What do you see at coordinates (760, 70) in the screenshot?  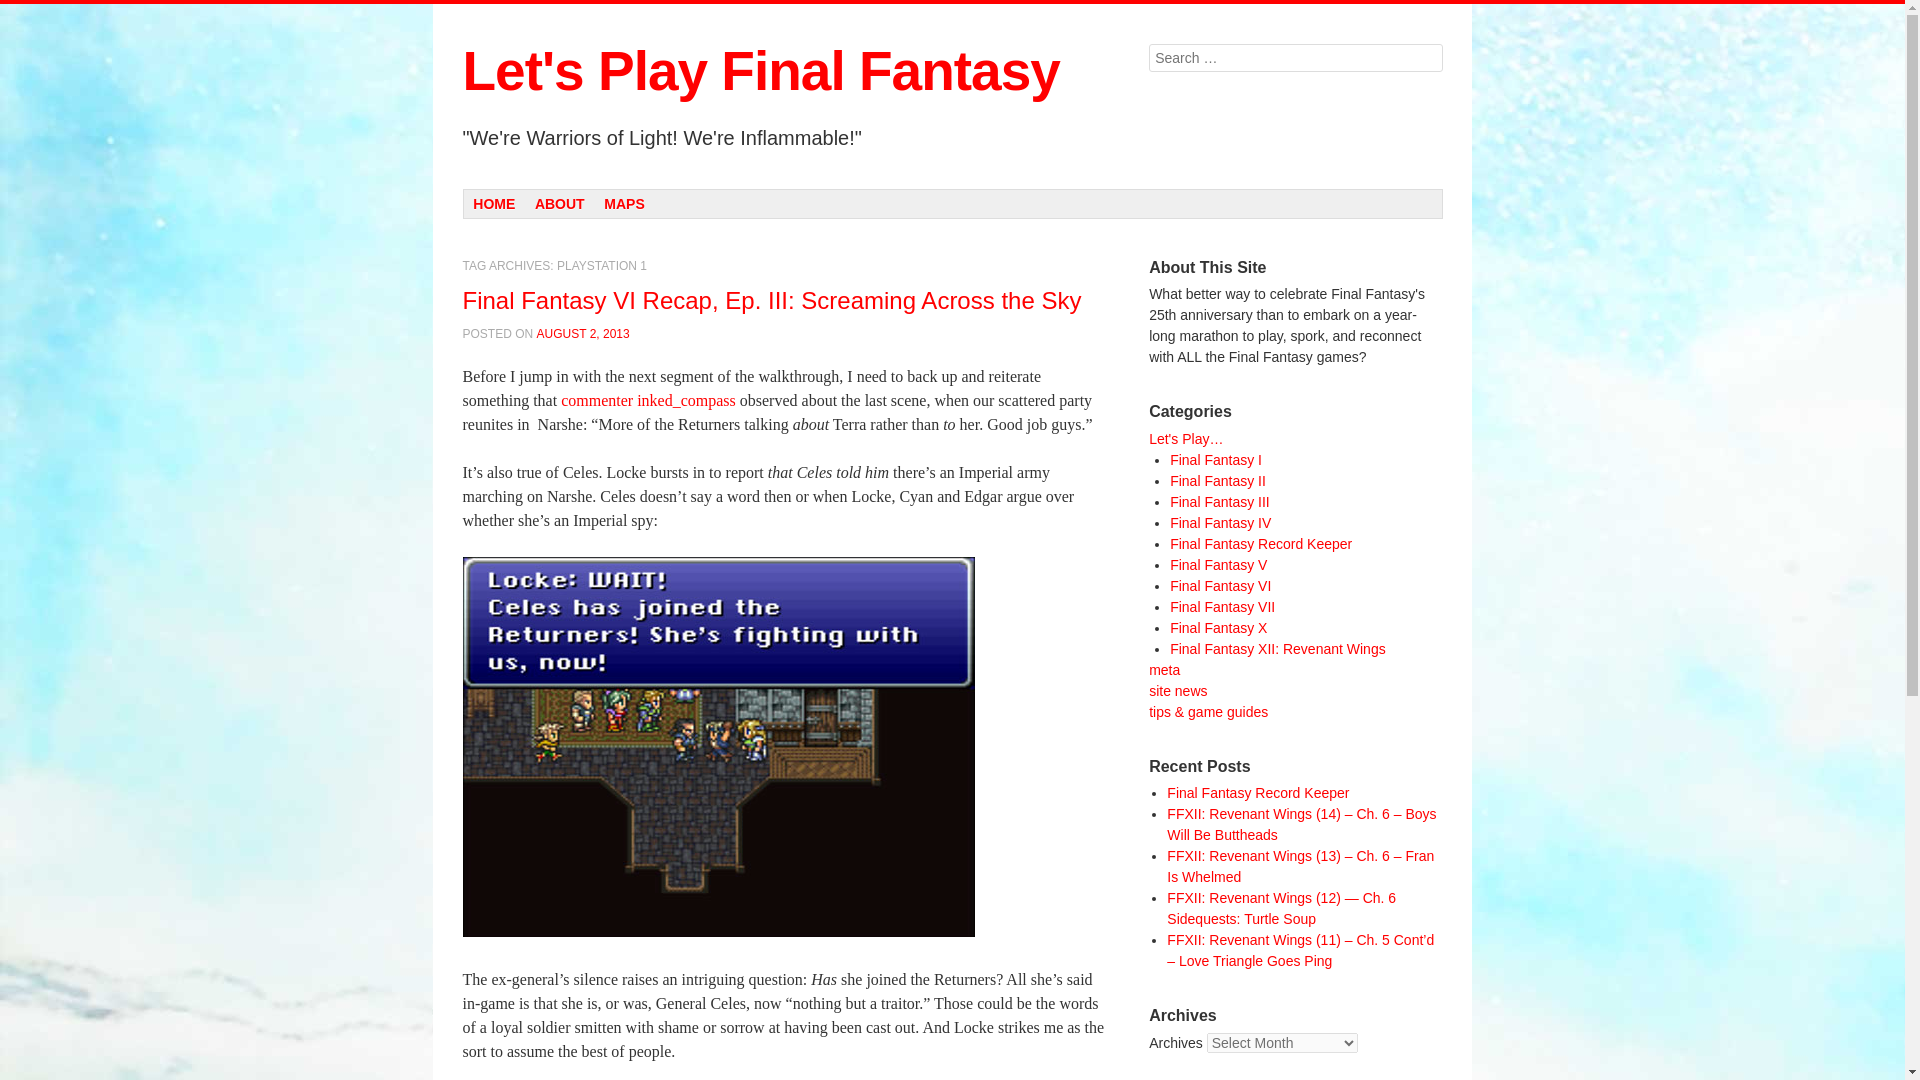 I see `Let's Play Final Fantasy` at bounding box center [760, 70].